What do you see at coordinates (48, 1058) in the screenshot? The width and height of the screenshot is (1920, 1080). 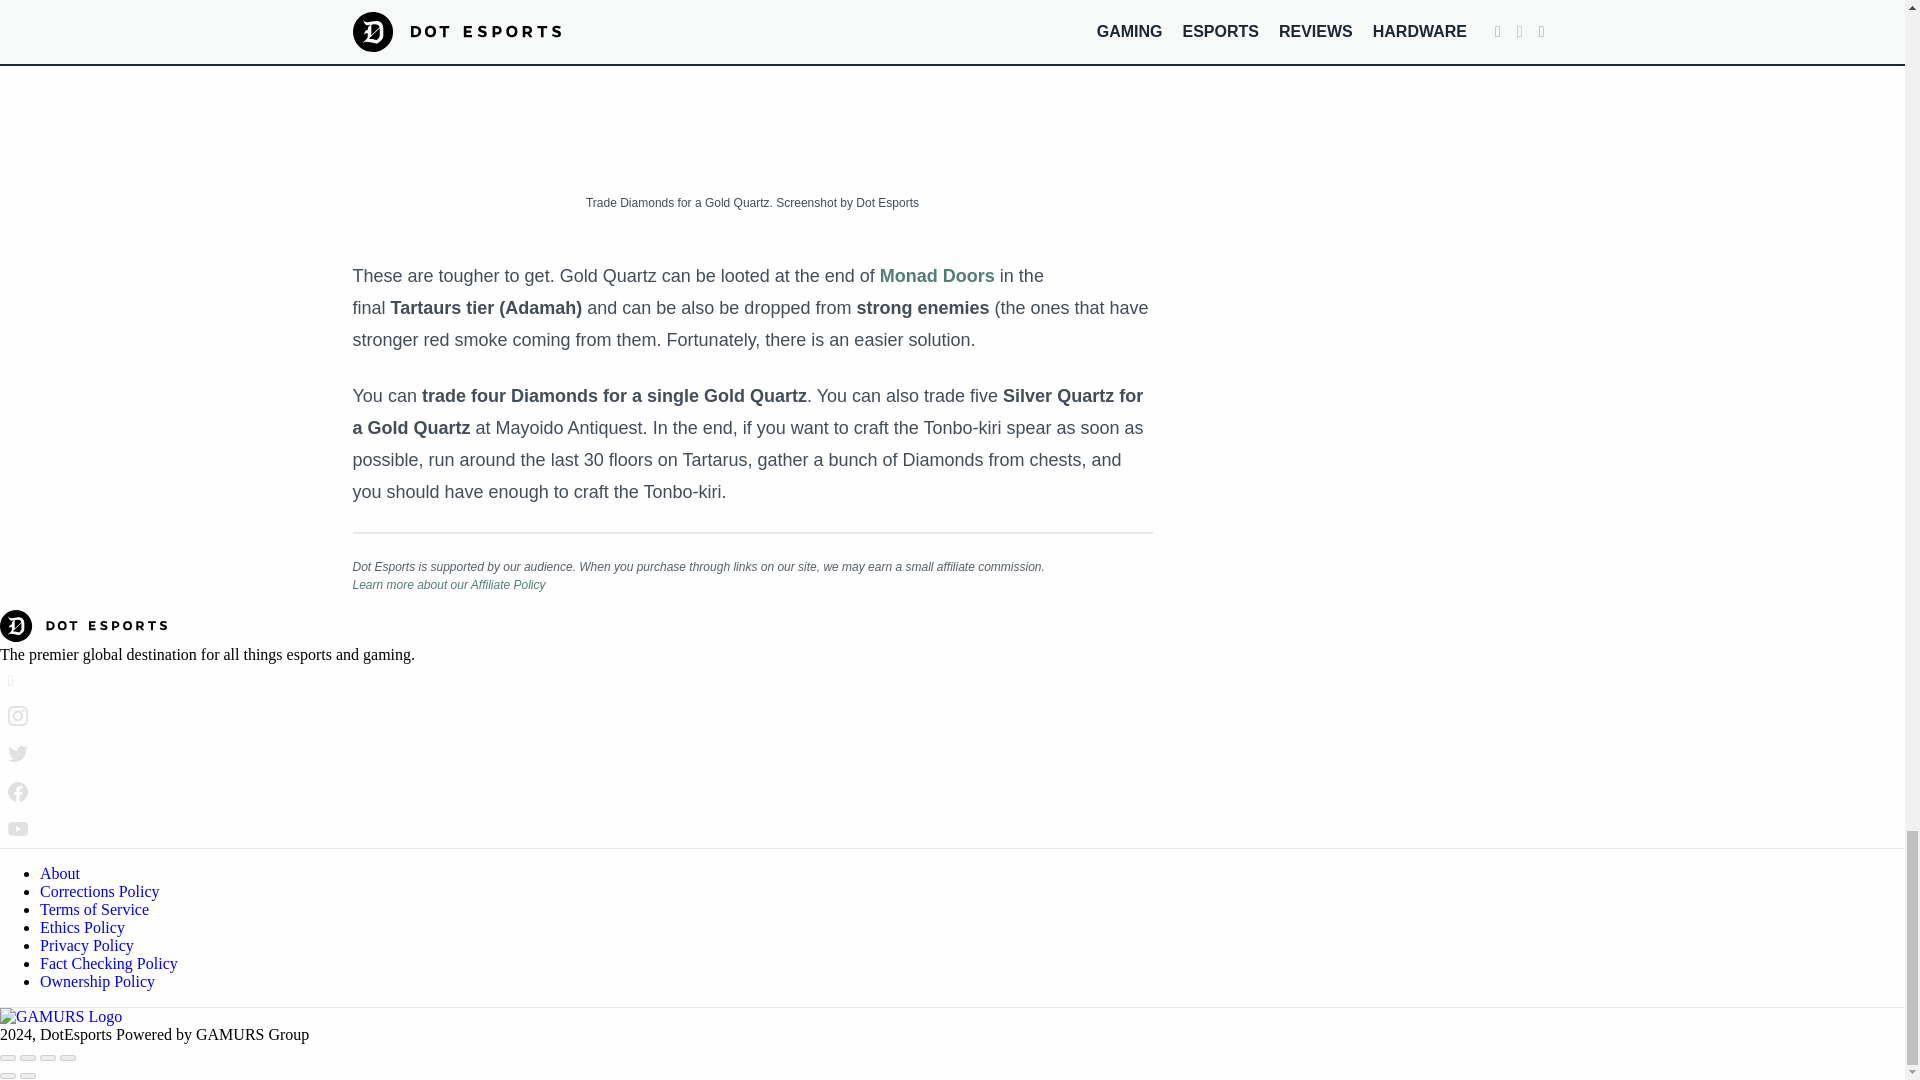 I see `Toggle fullscreen` at bounding box center [48, 1058].